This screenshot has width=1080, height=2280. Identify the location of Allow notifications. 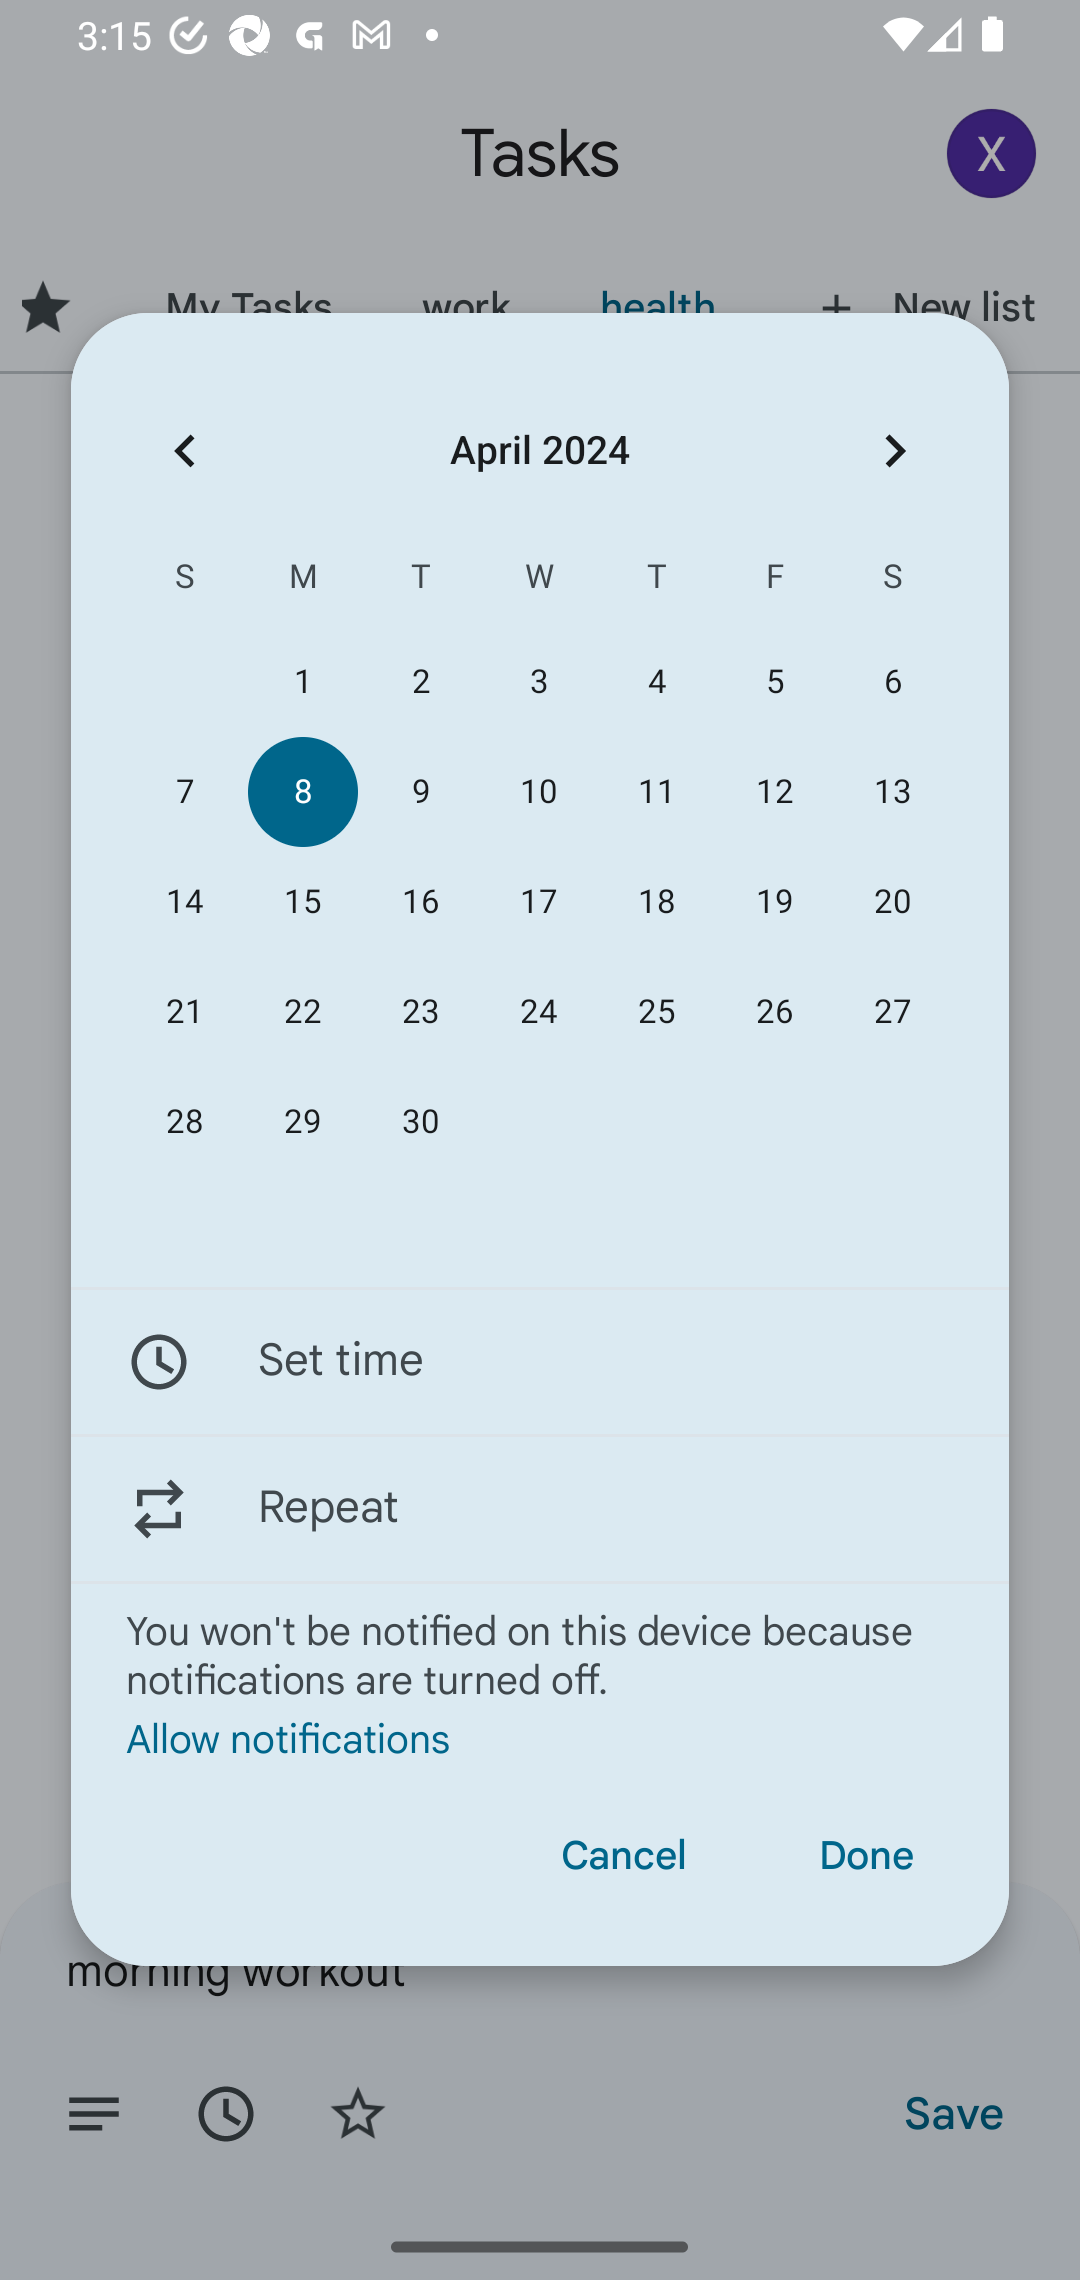
(540, 1738).